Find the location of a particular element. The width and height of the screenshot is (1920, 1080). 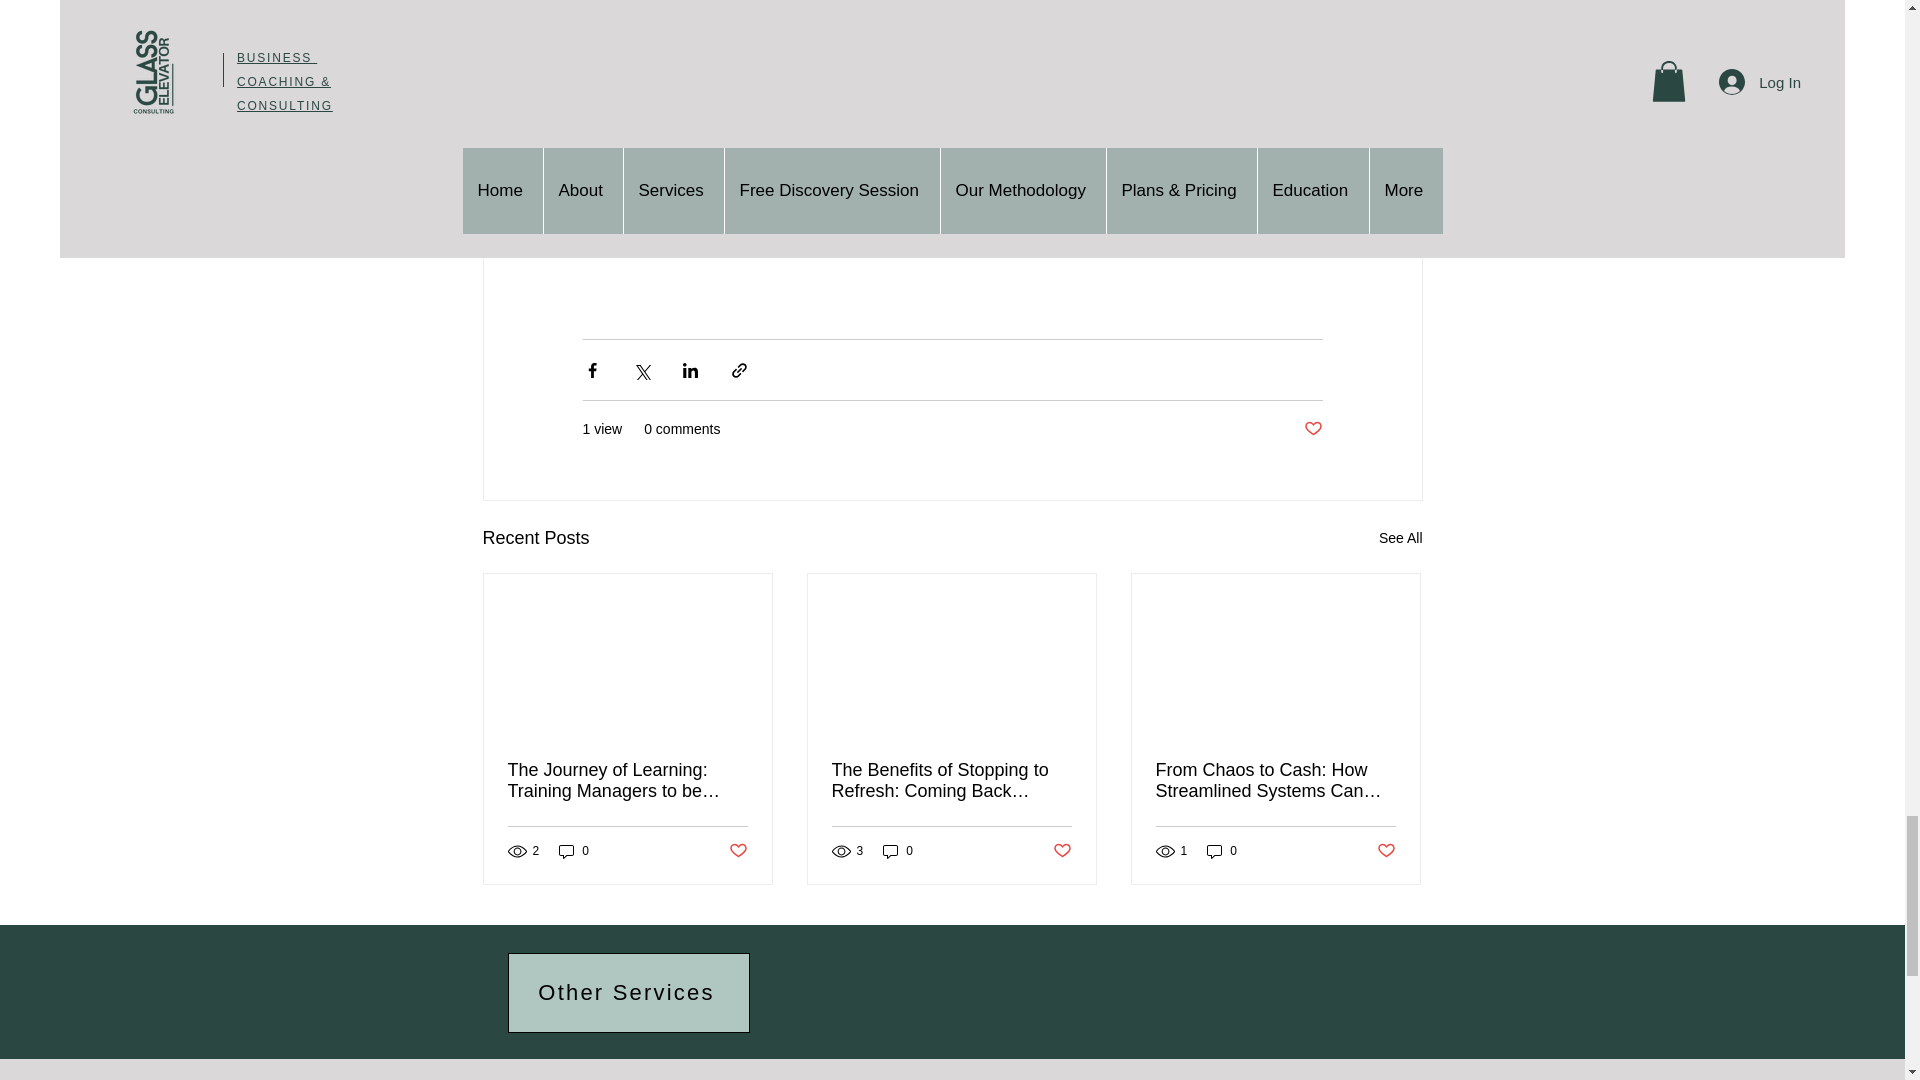

Post not marked as liked is located at coordinates (1312, 429).